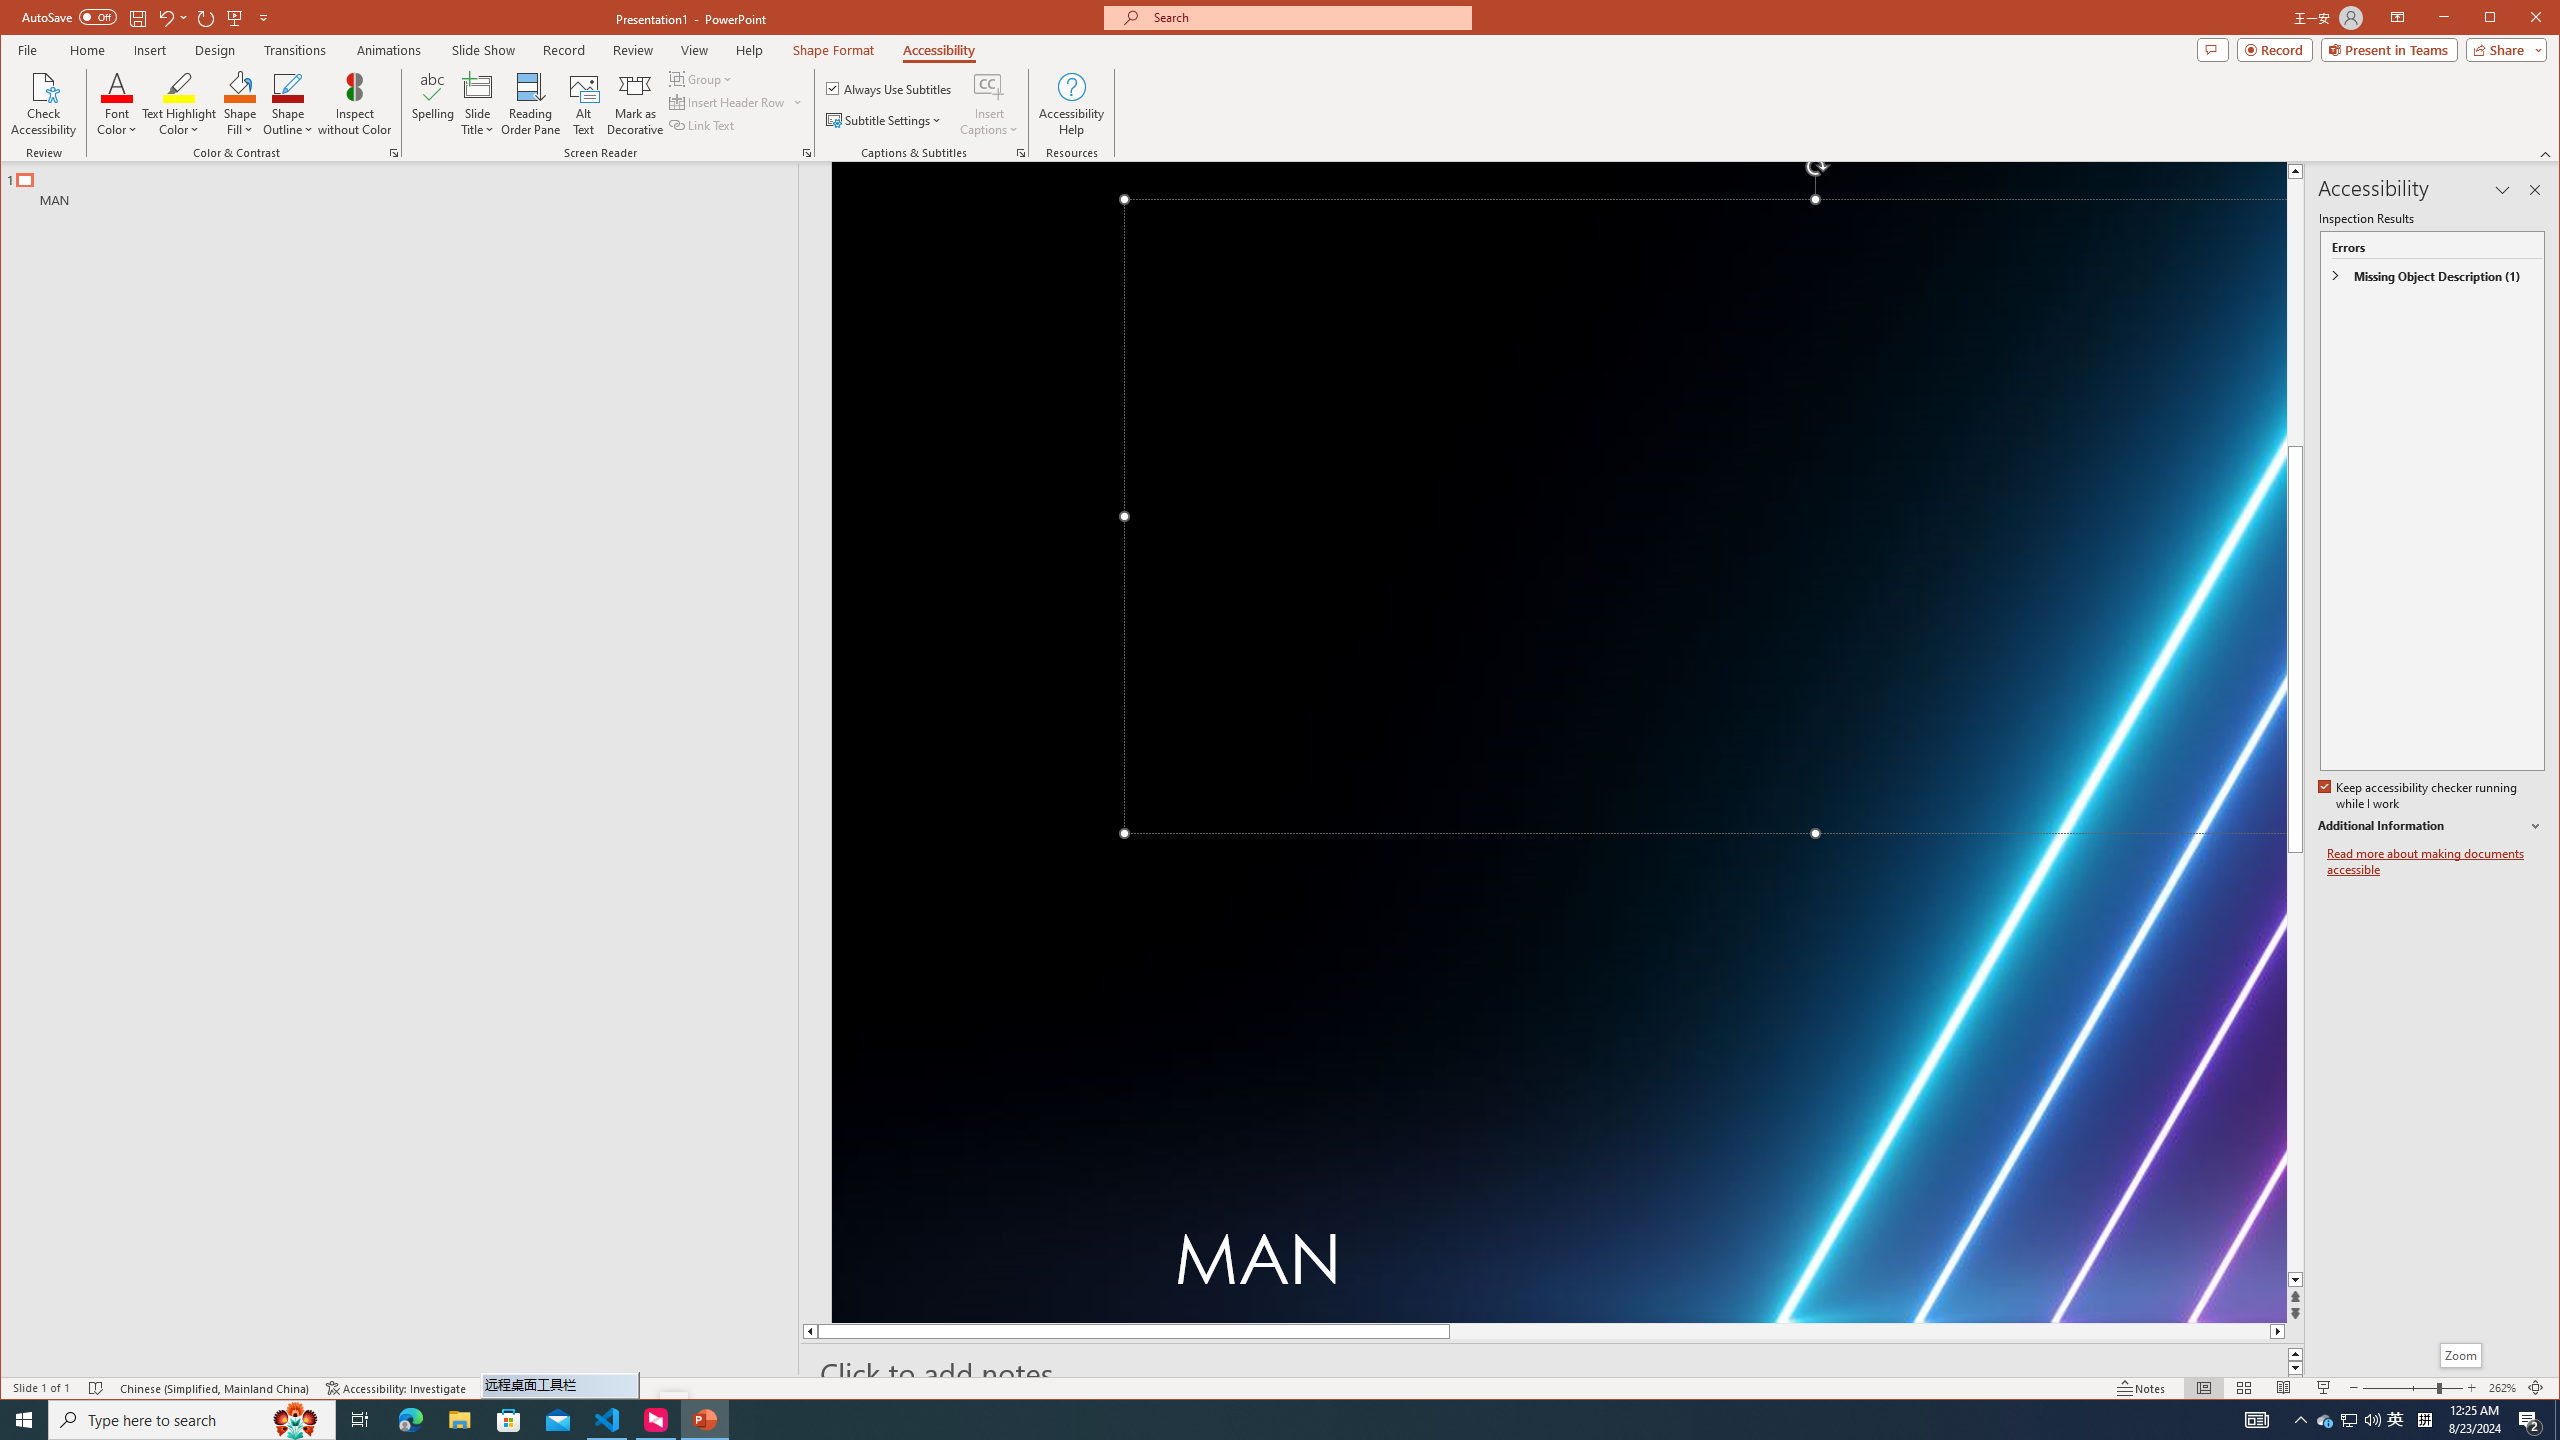 The width and height of the screenshot is (2560, 1440). Describe the element at coordinates (2326, 1420) in the screenshot. I see `Review` at that location.